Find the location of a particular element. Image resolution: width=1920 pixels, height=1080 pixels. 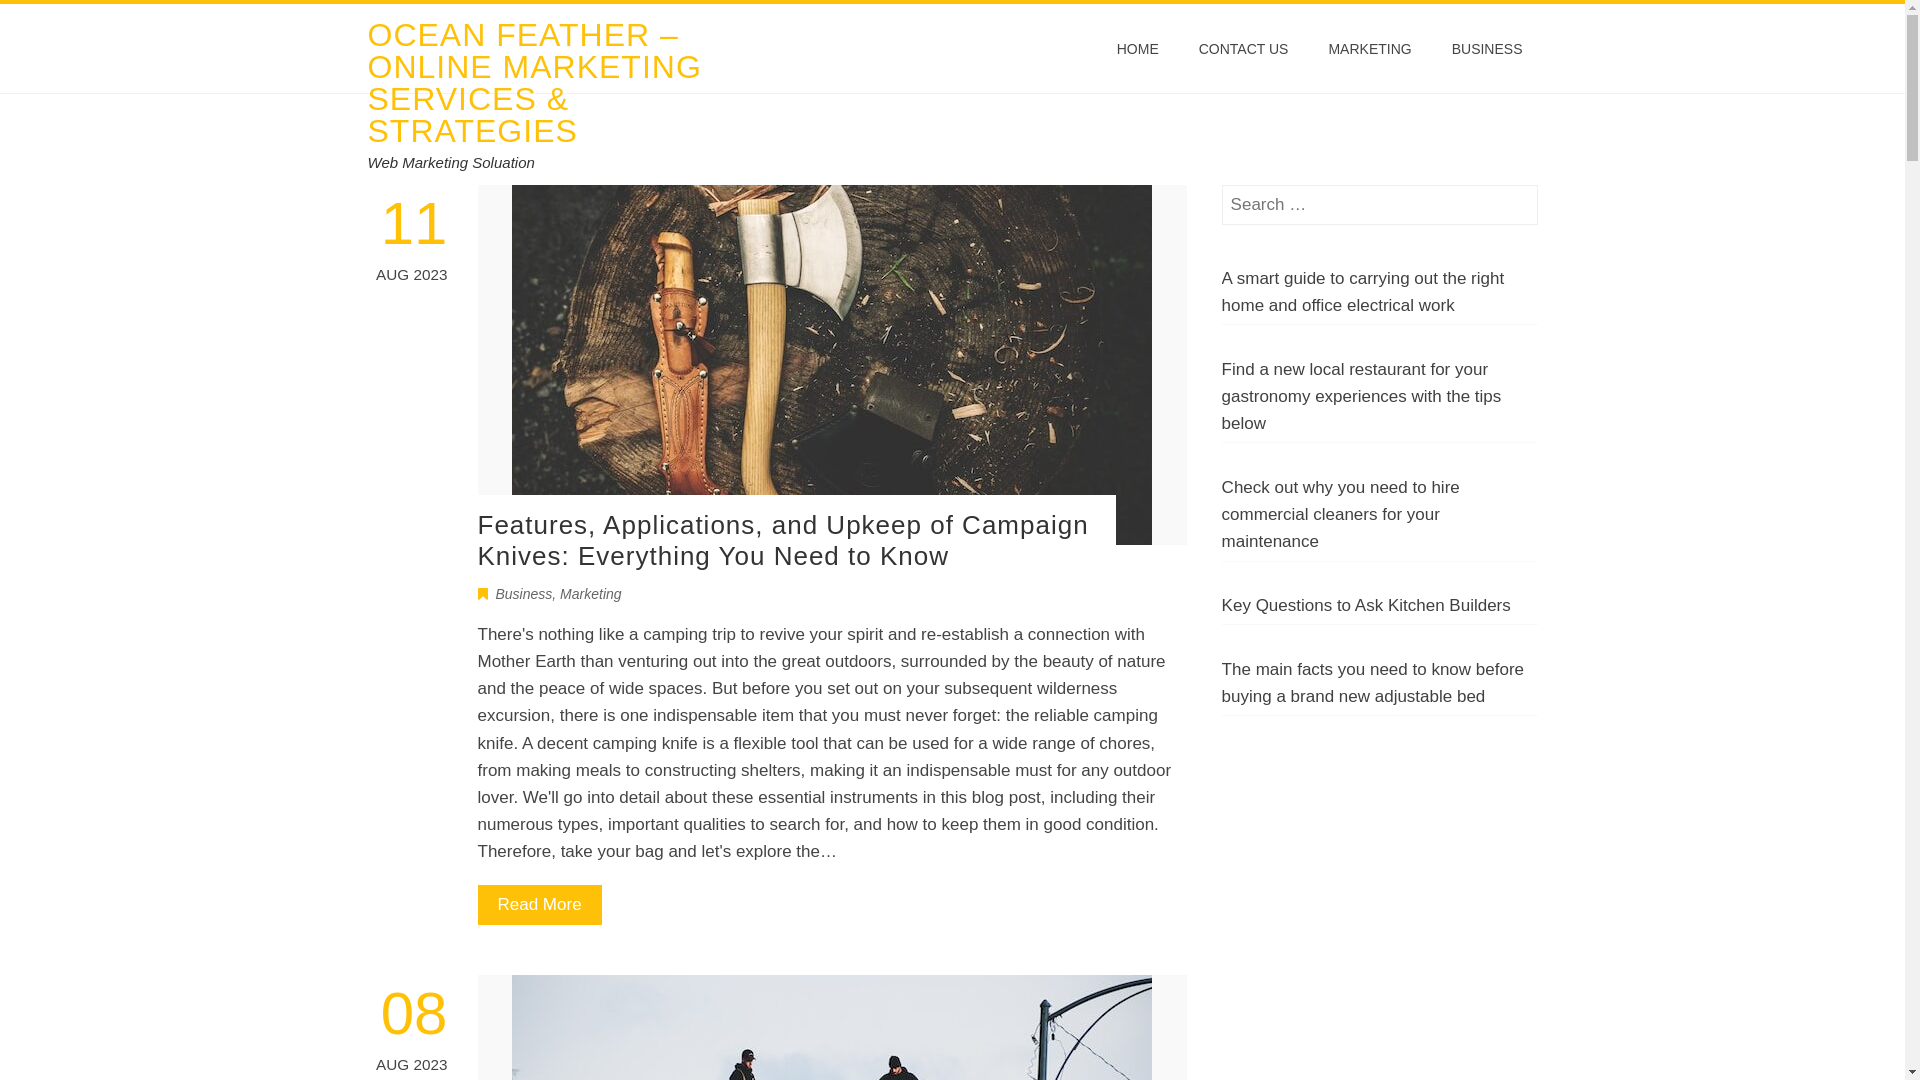

Marketing is located at coordinates (590, 594).